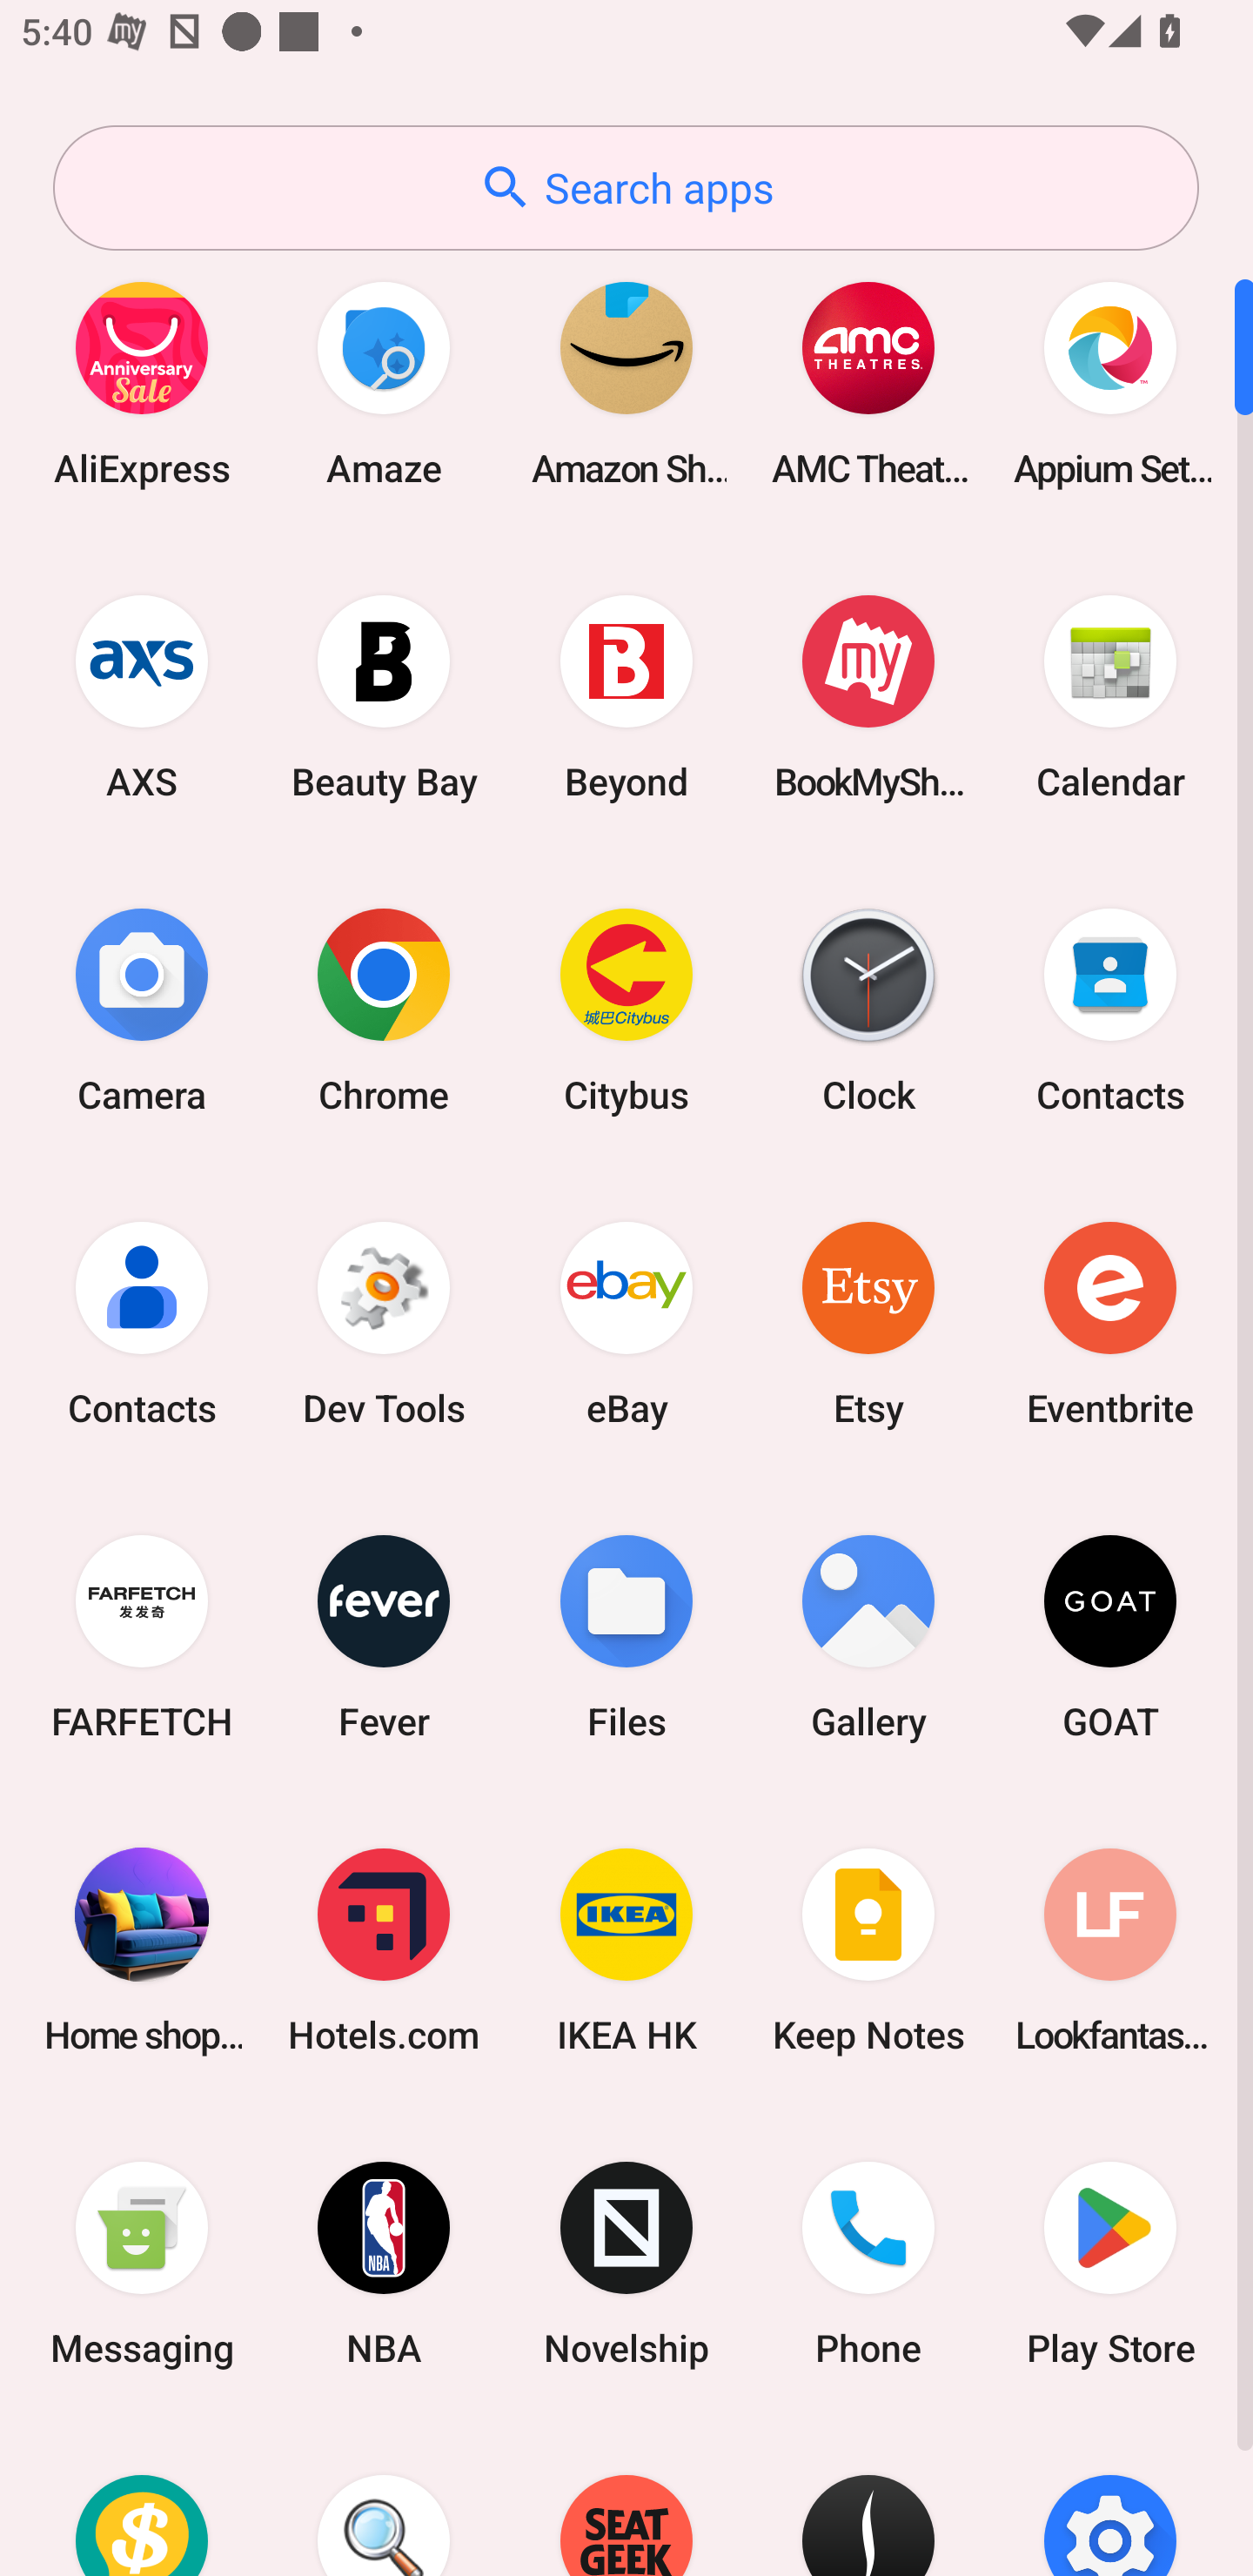 Image resolution: width=1253 pixels, height=2576 pixels. Describe the element at coordinates (1110, 1636) in the screenshot. I see `GOAT` at that location.